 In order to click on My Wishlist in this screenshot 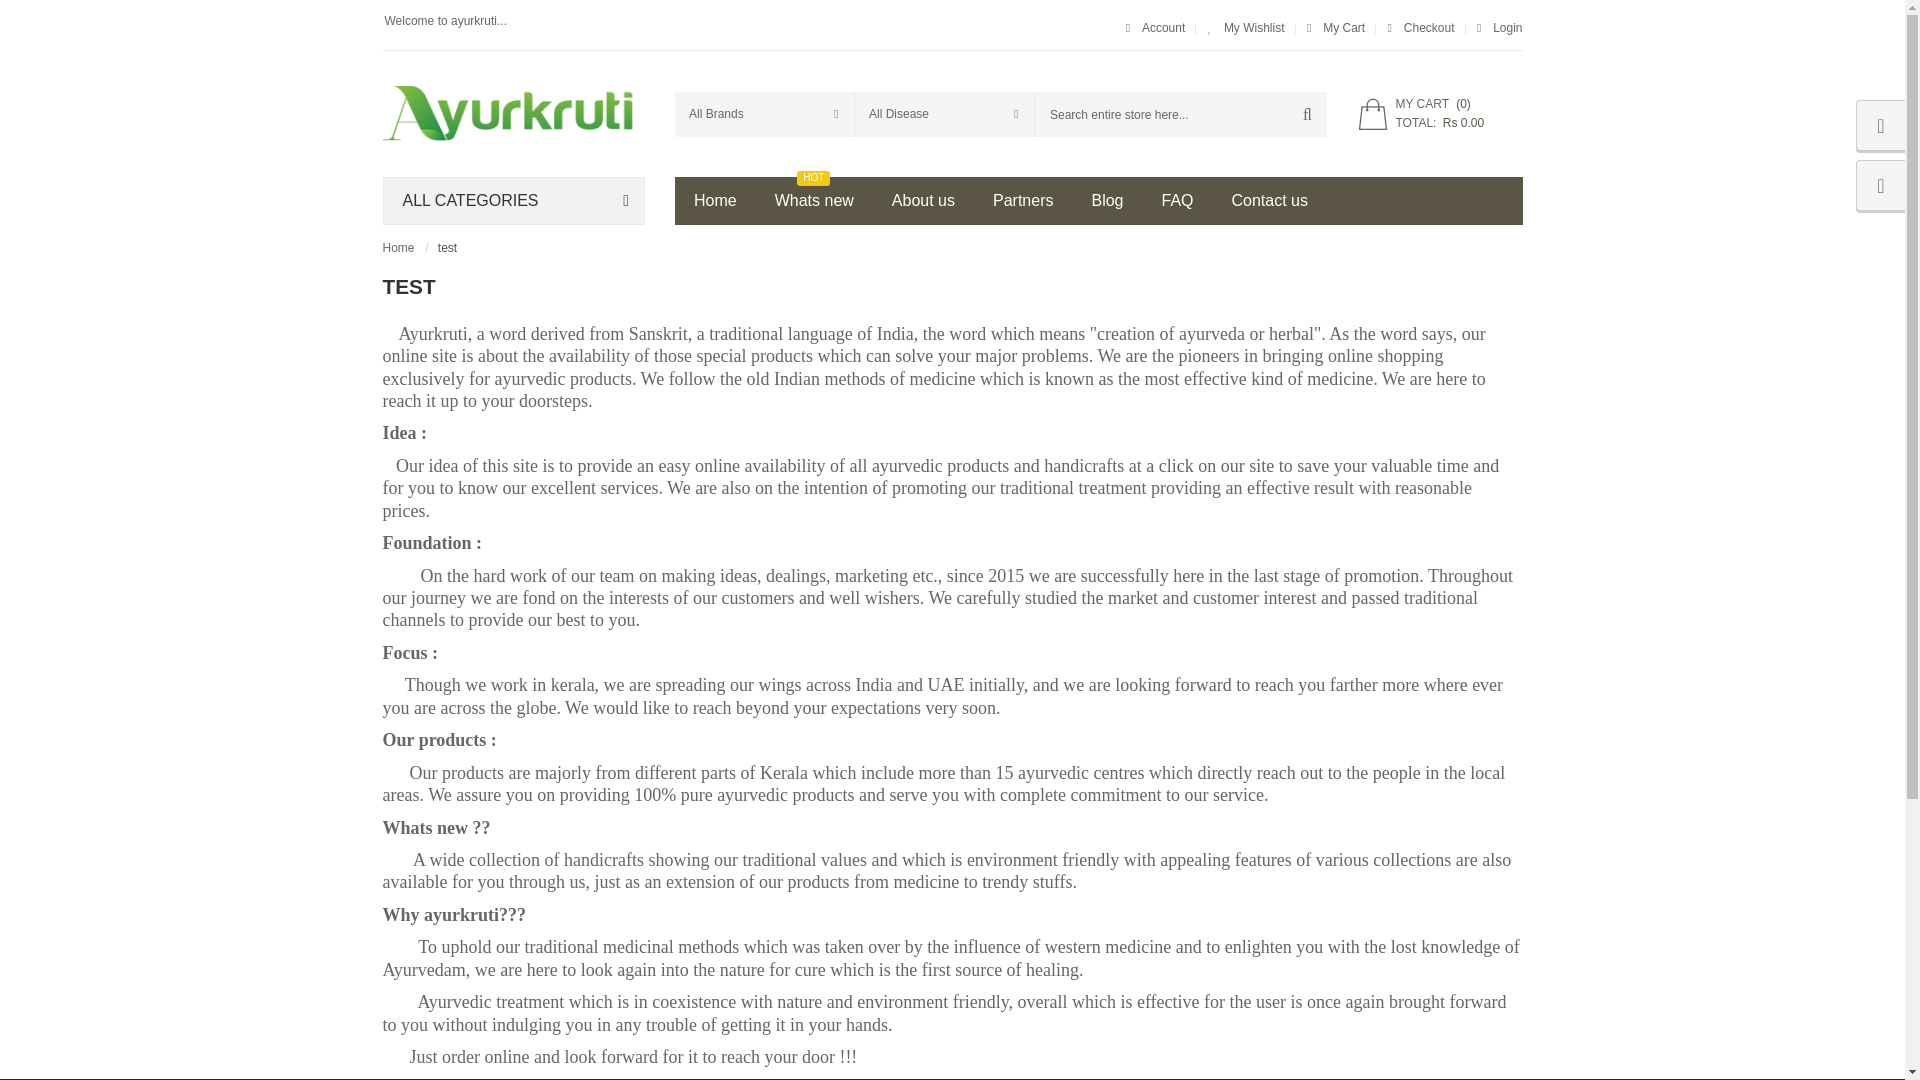, I will do `click(1246, 27)`.